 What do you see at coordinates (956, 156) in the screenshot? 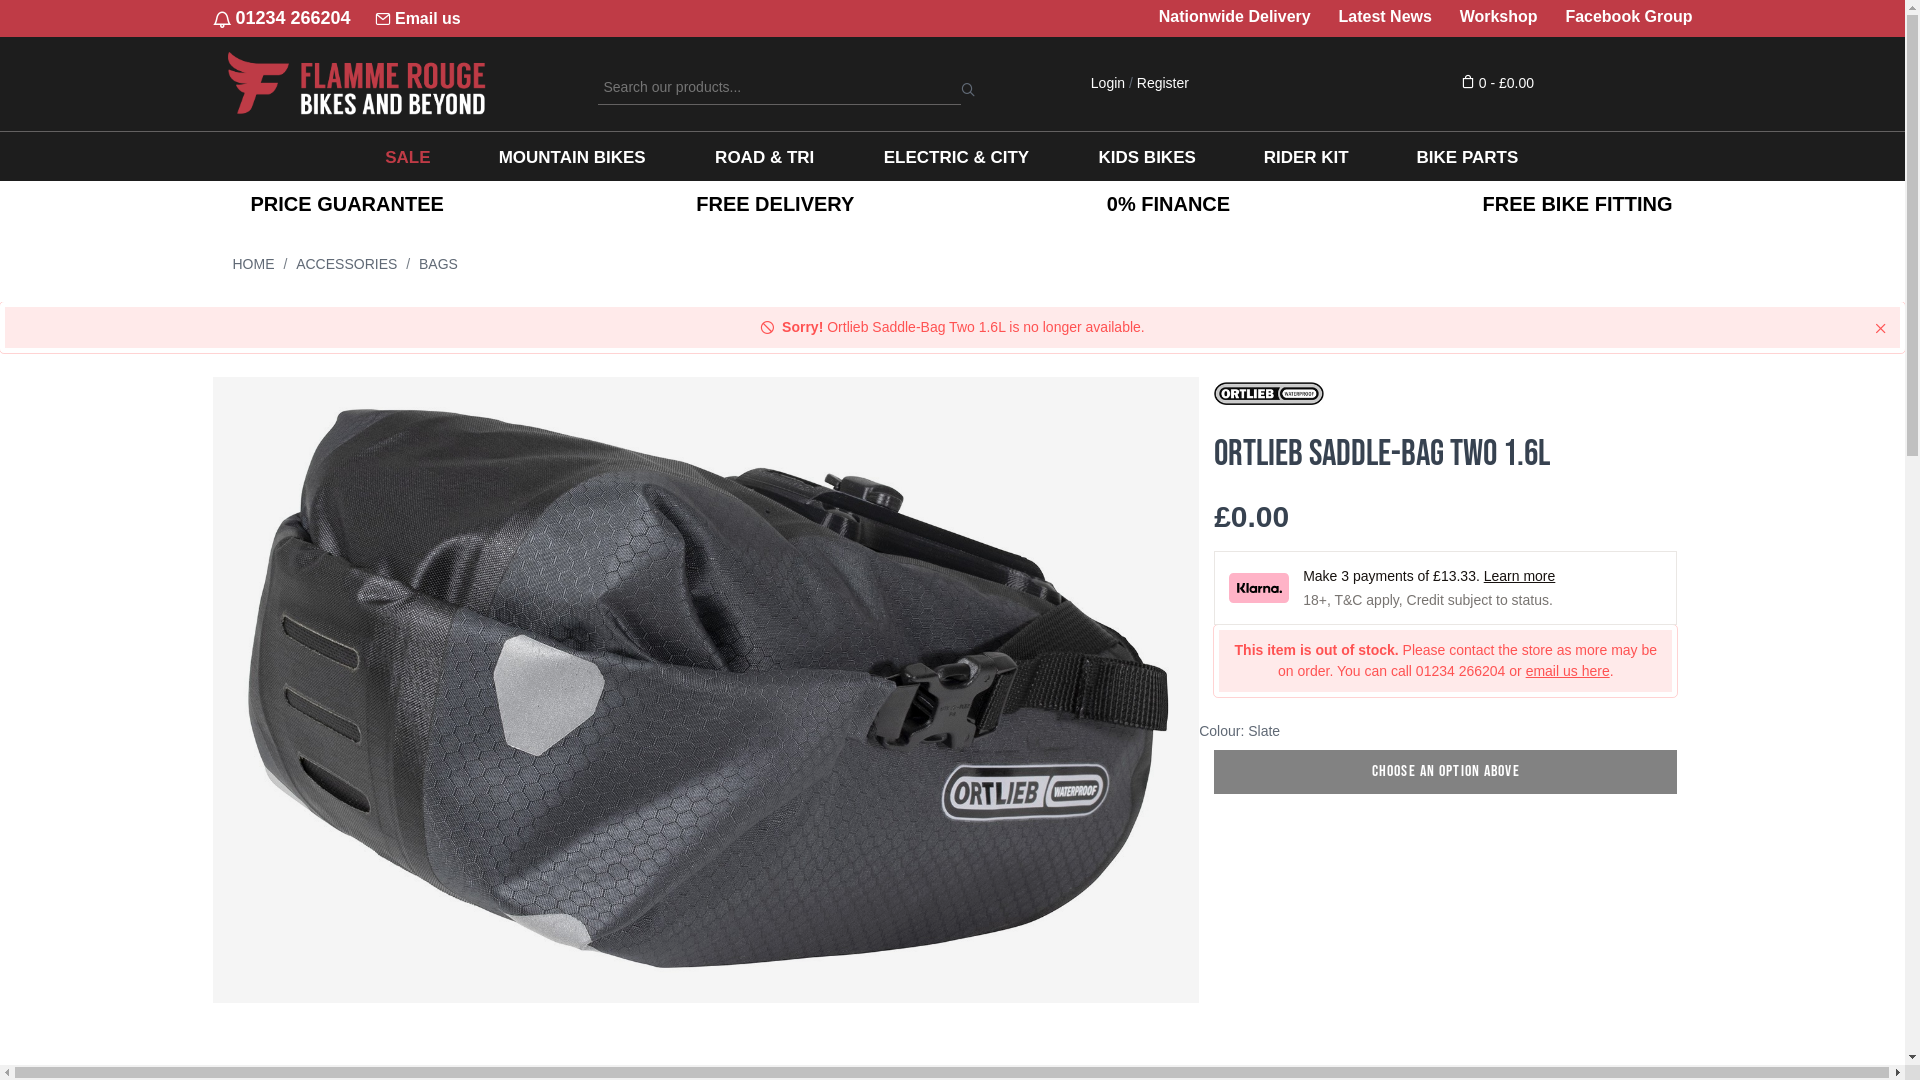
I see `ELECTRIC & CITY` at bounding box center [956, 156].